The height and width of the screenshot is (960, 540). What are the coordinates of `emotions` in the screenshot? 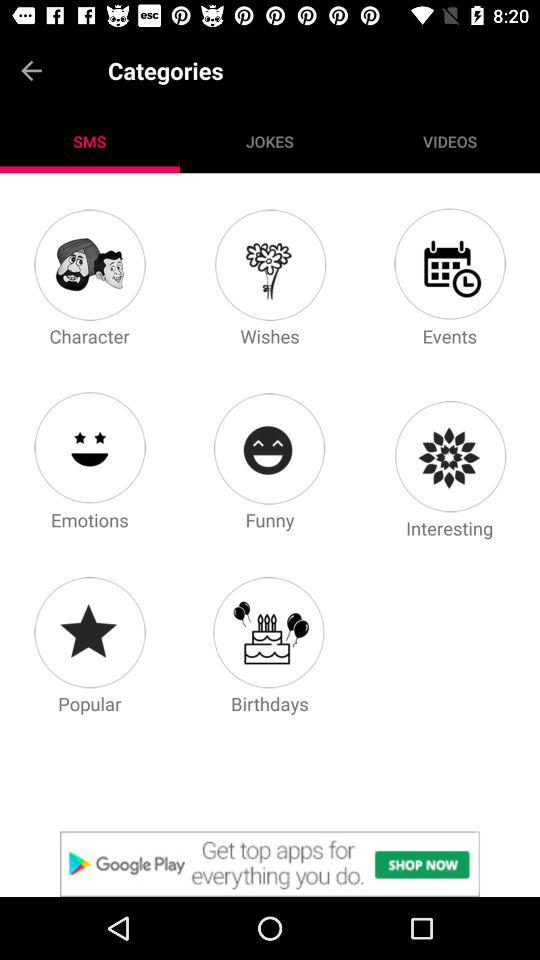 It's located at (89, 448).